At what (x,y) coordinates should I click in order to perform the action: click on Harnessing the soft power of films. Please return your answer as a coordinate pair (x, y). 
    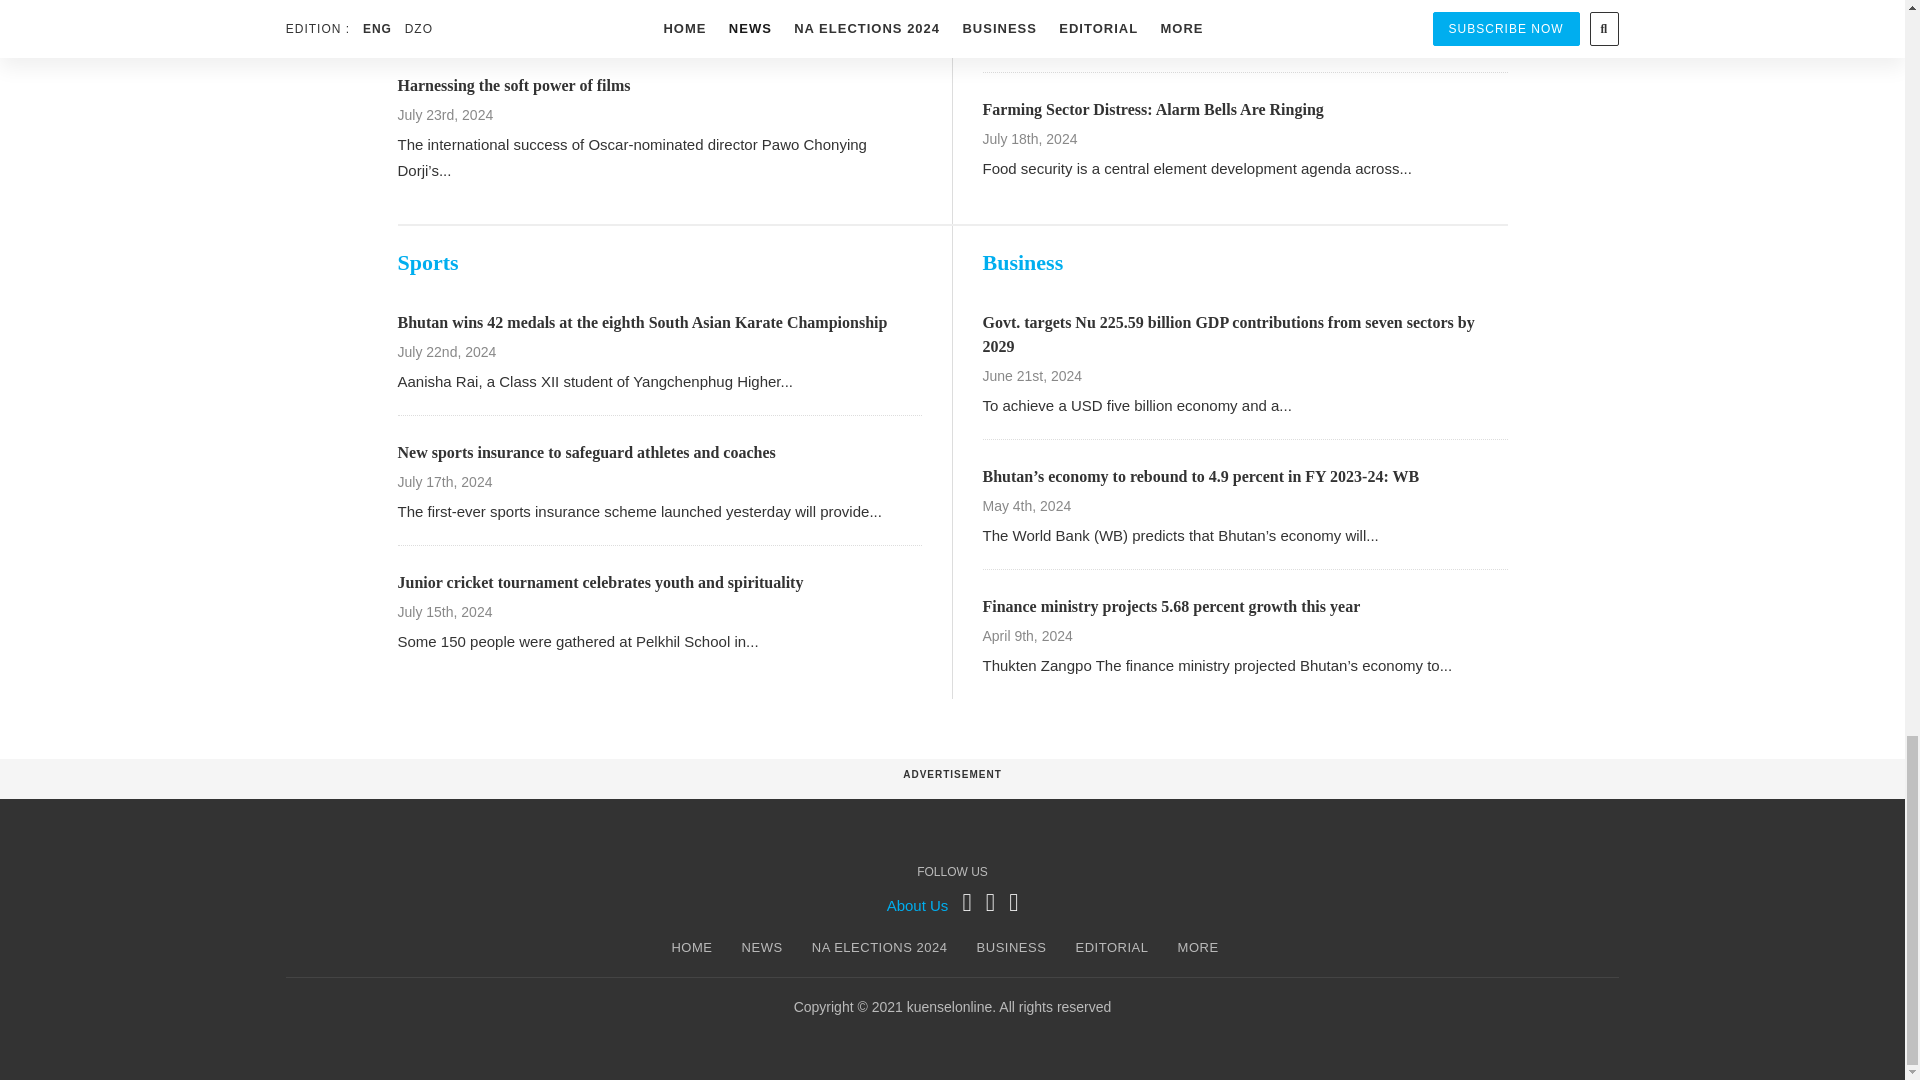
    Looking at the image, I should click on (514, 84).